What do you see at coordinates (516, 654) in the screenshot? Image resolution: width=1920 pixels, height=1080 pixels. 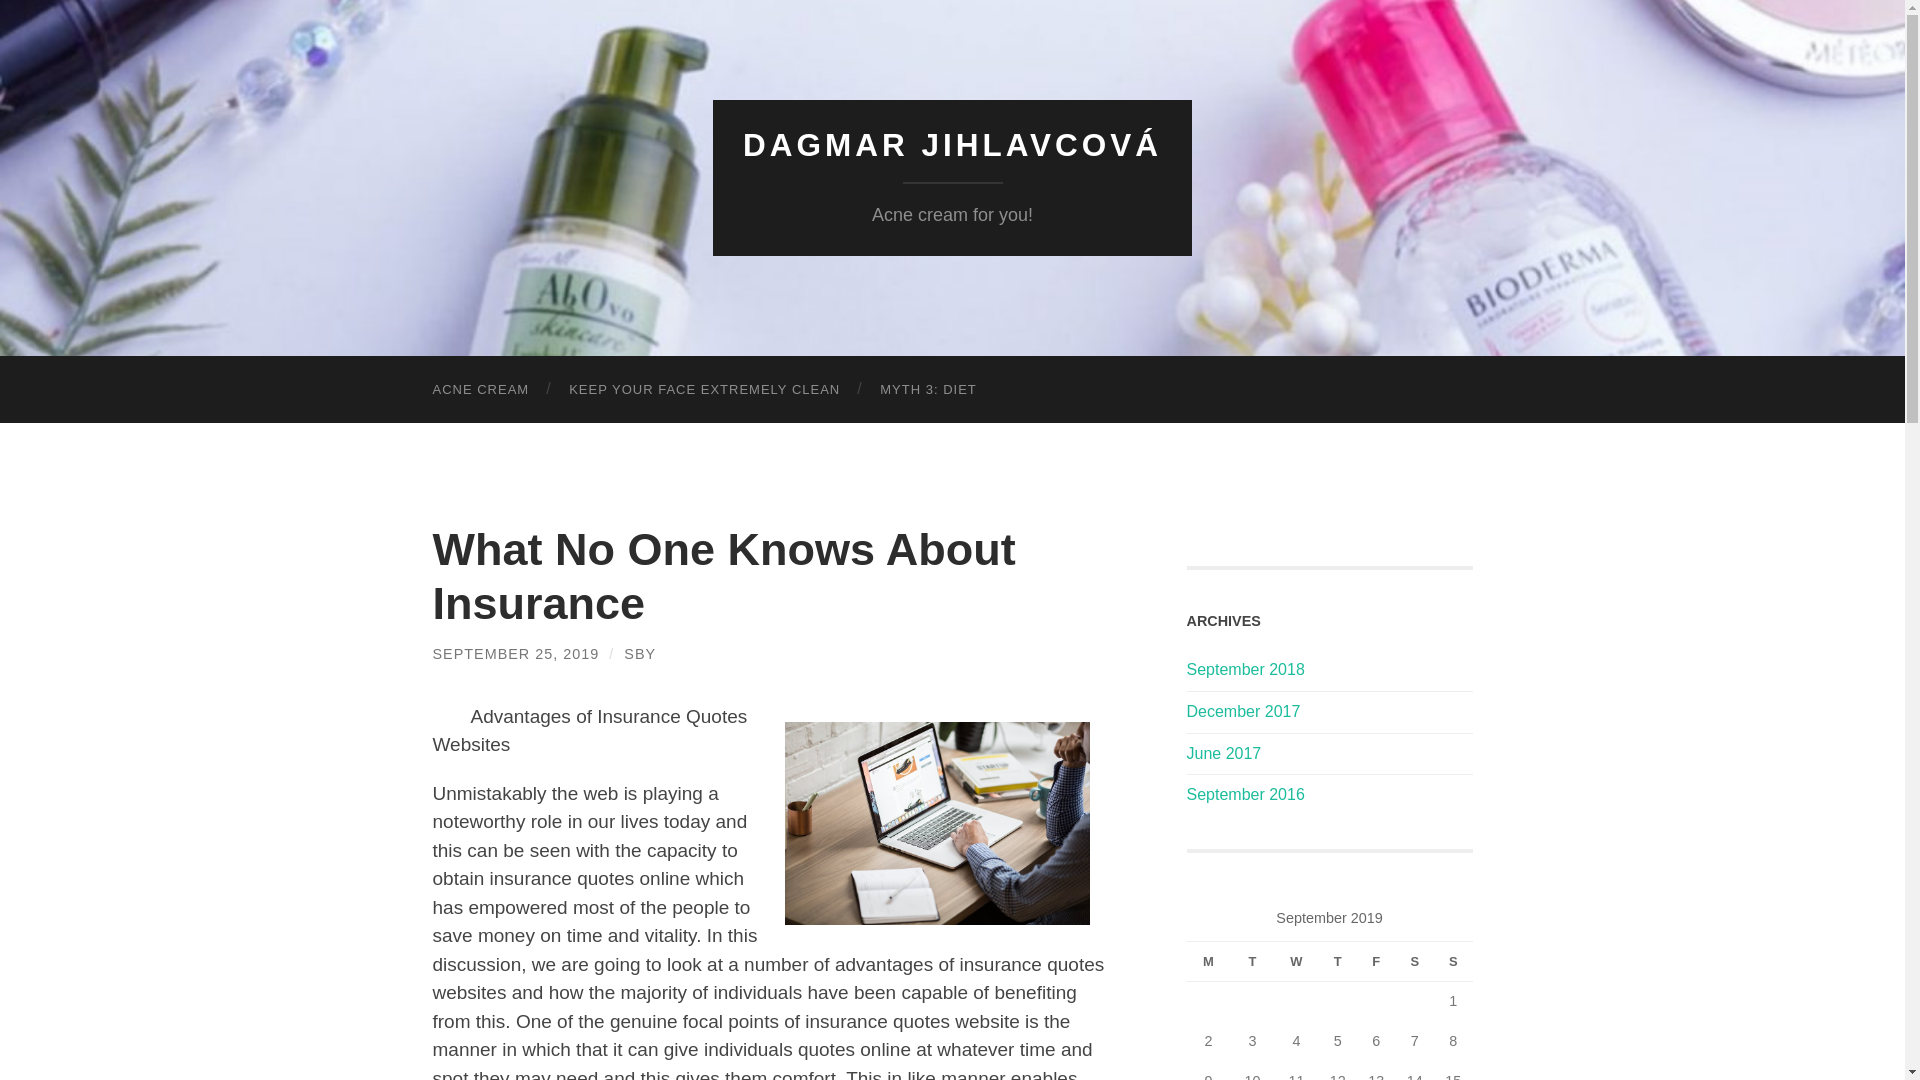 I see `SEPTEMBER 25, 2019` at bounding box center [516, 654].